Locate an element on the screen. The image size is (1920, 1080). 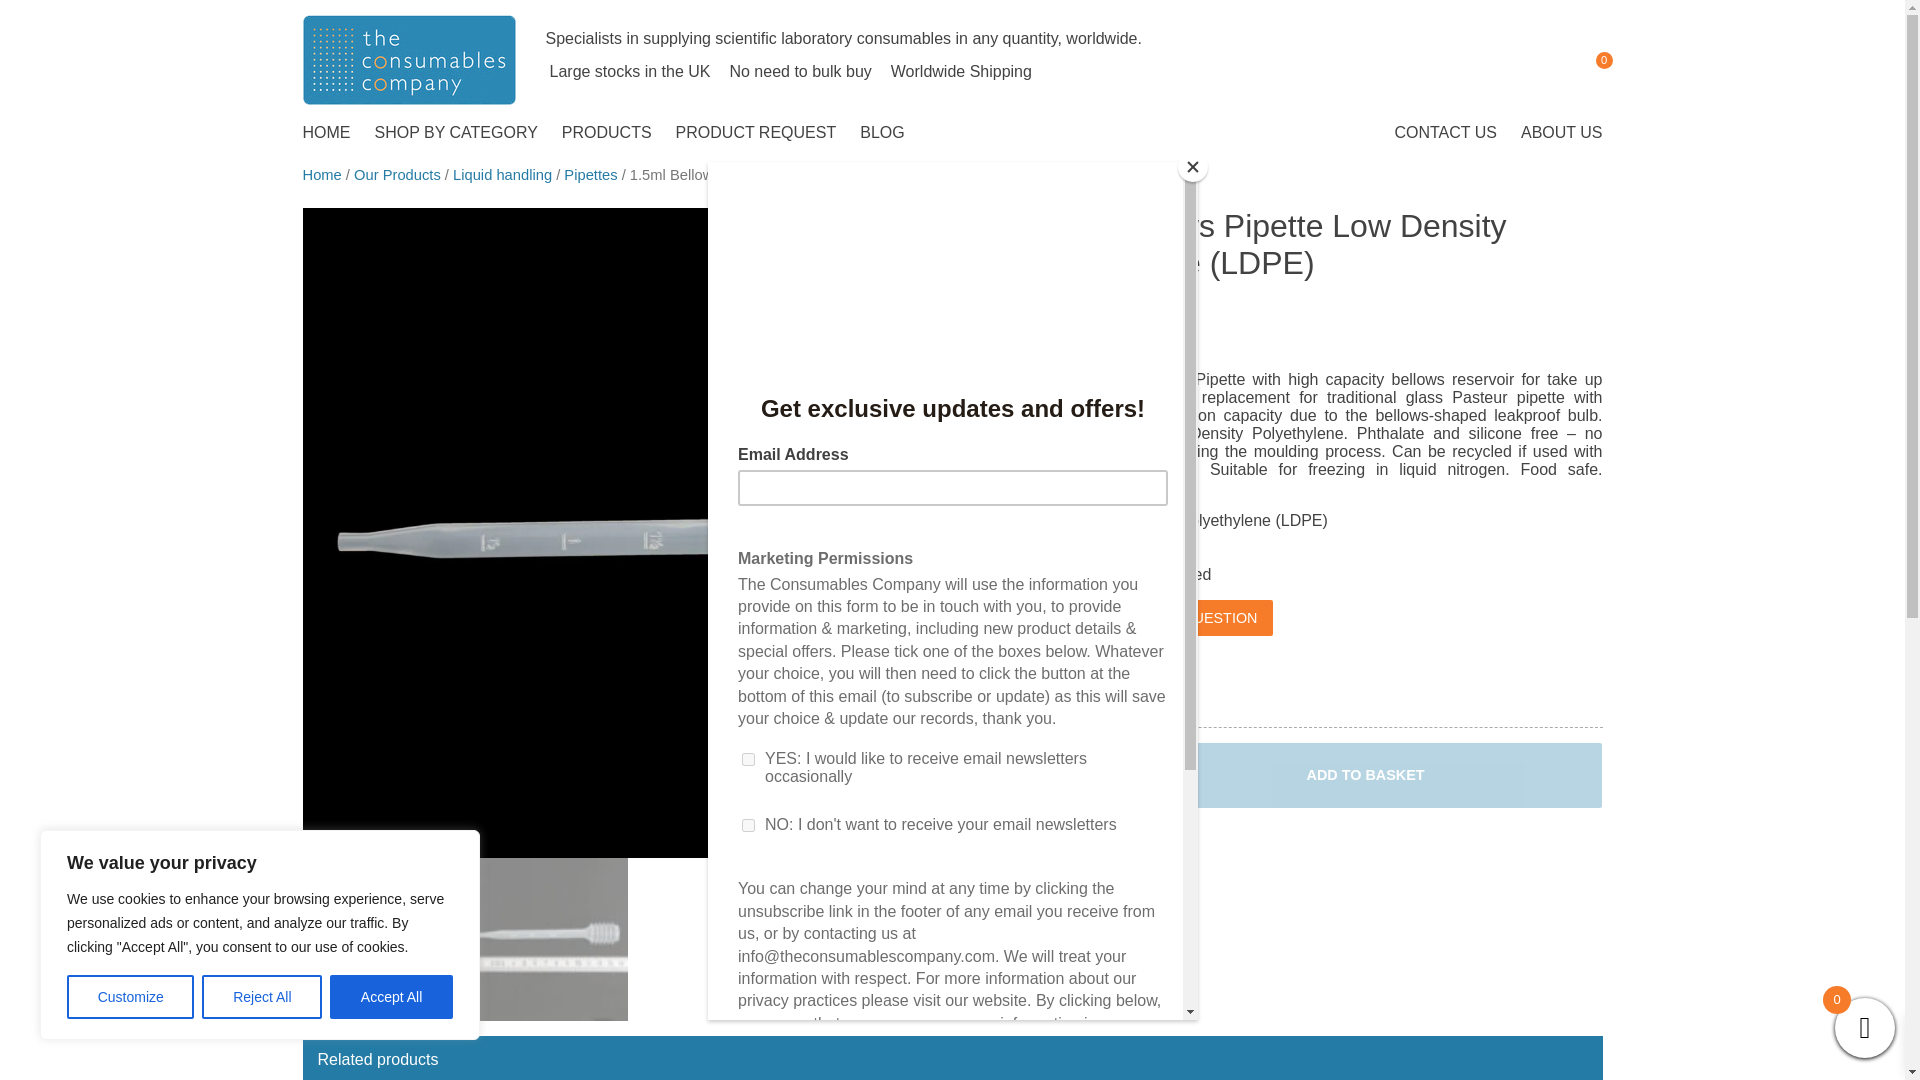
PRODUCTS is located at coordinates (607, 132).